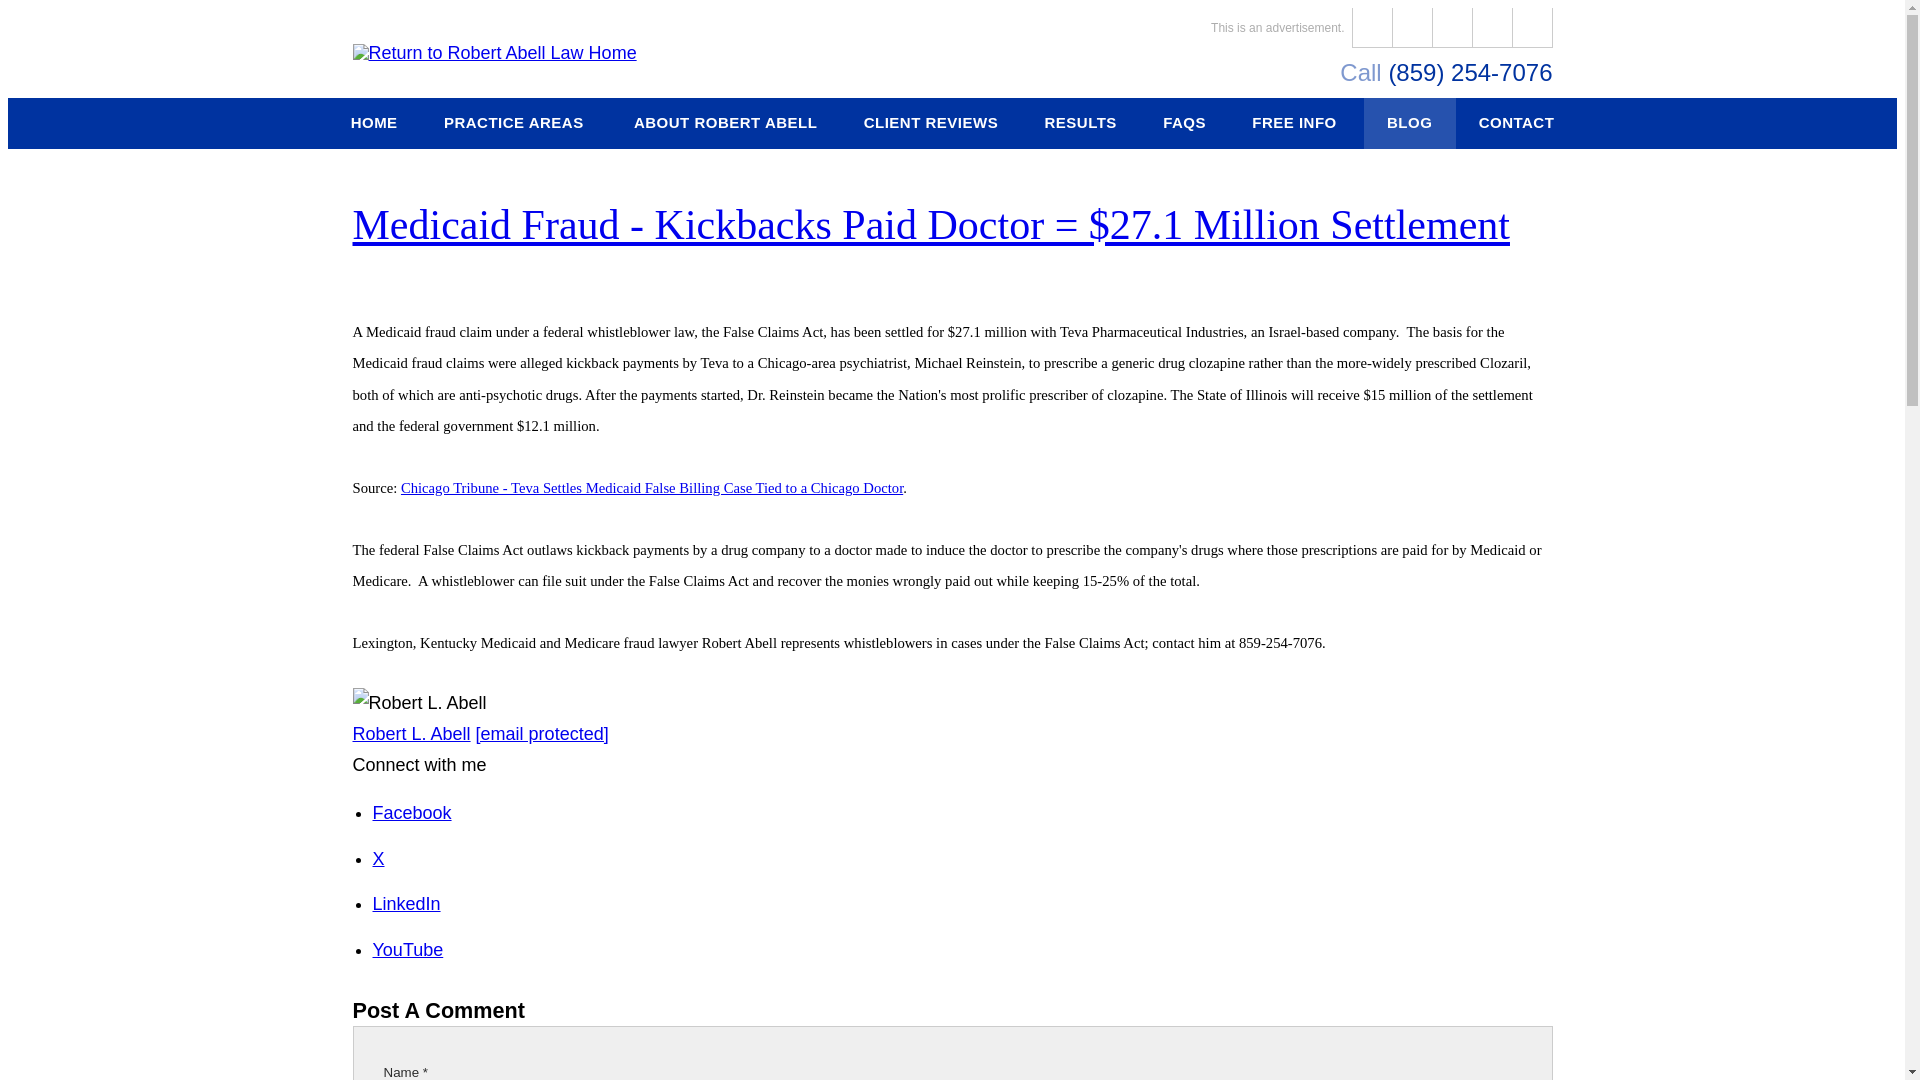  I want to click on ABOUT ROBERT ABELL, so click(725, 124).